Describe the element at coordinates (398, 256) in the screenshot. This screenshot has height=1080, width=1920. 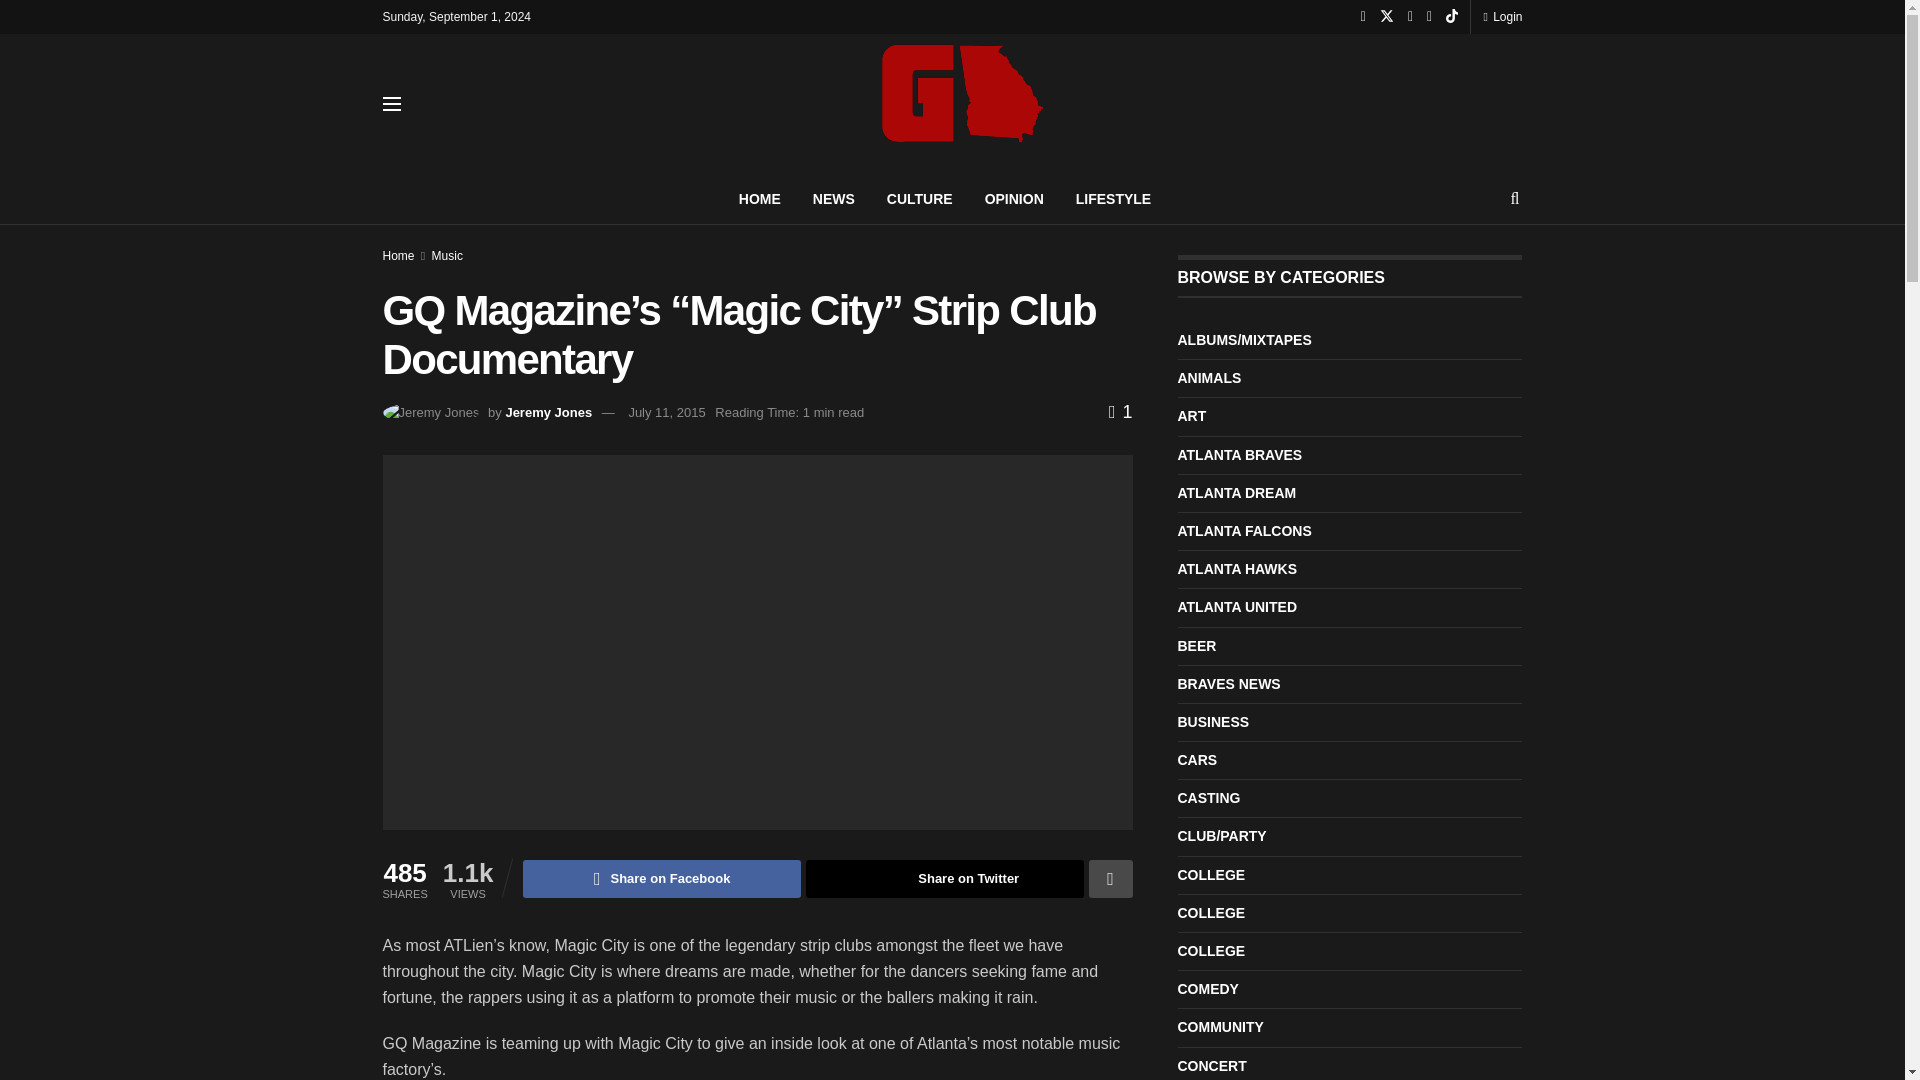
I see `Home` at that location.